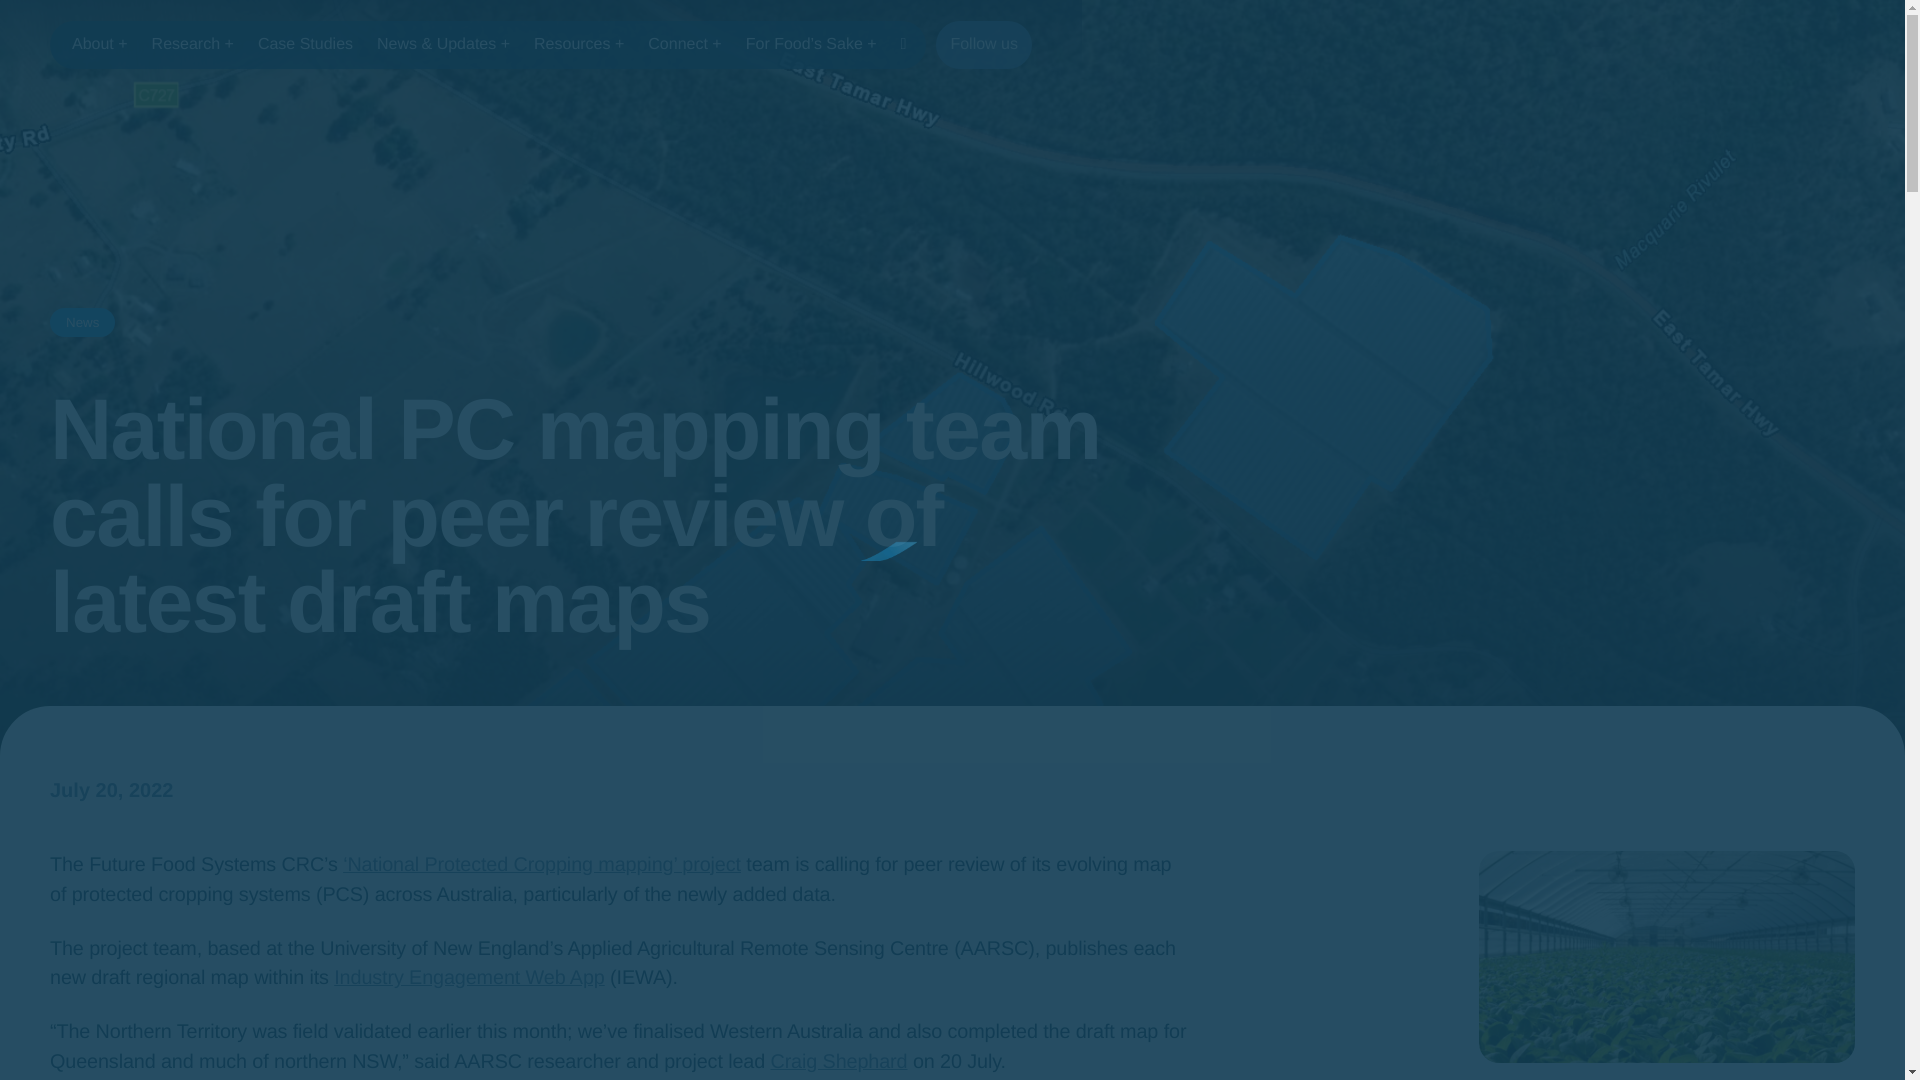 The image size is (1920, 1080). Describe the element at coordinates (100, 44) in the screenshot. I see `About` at that location.